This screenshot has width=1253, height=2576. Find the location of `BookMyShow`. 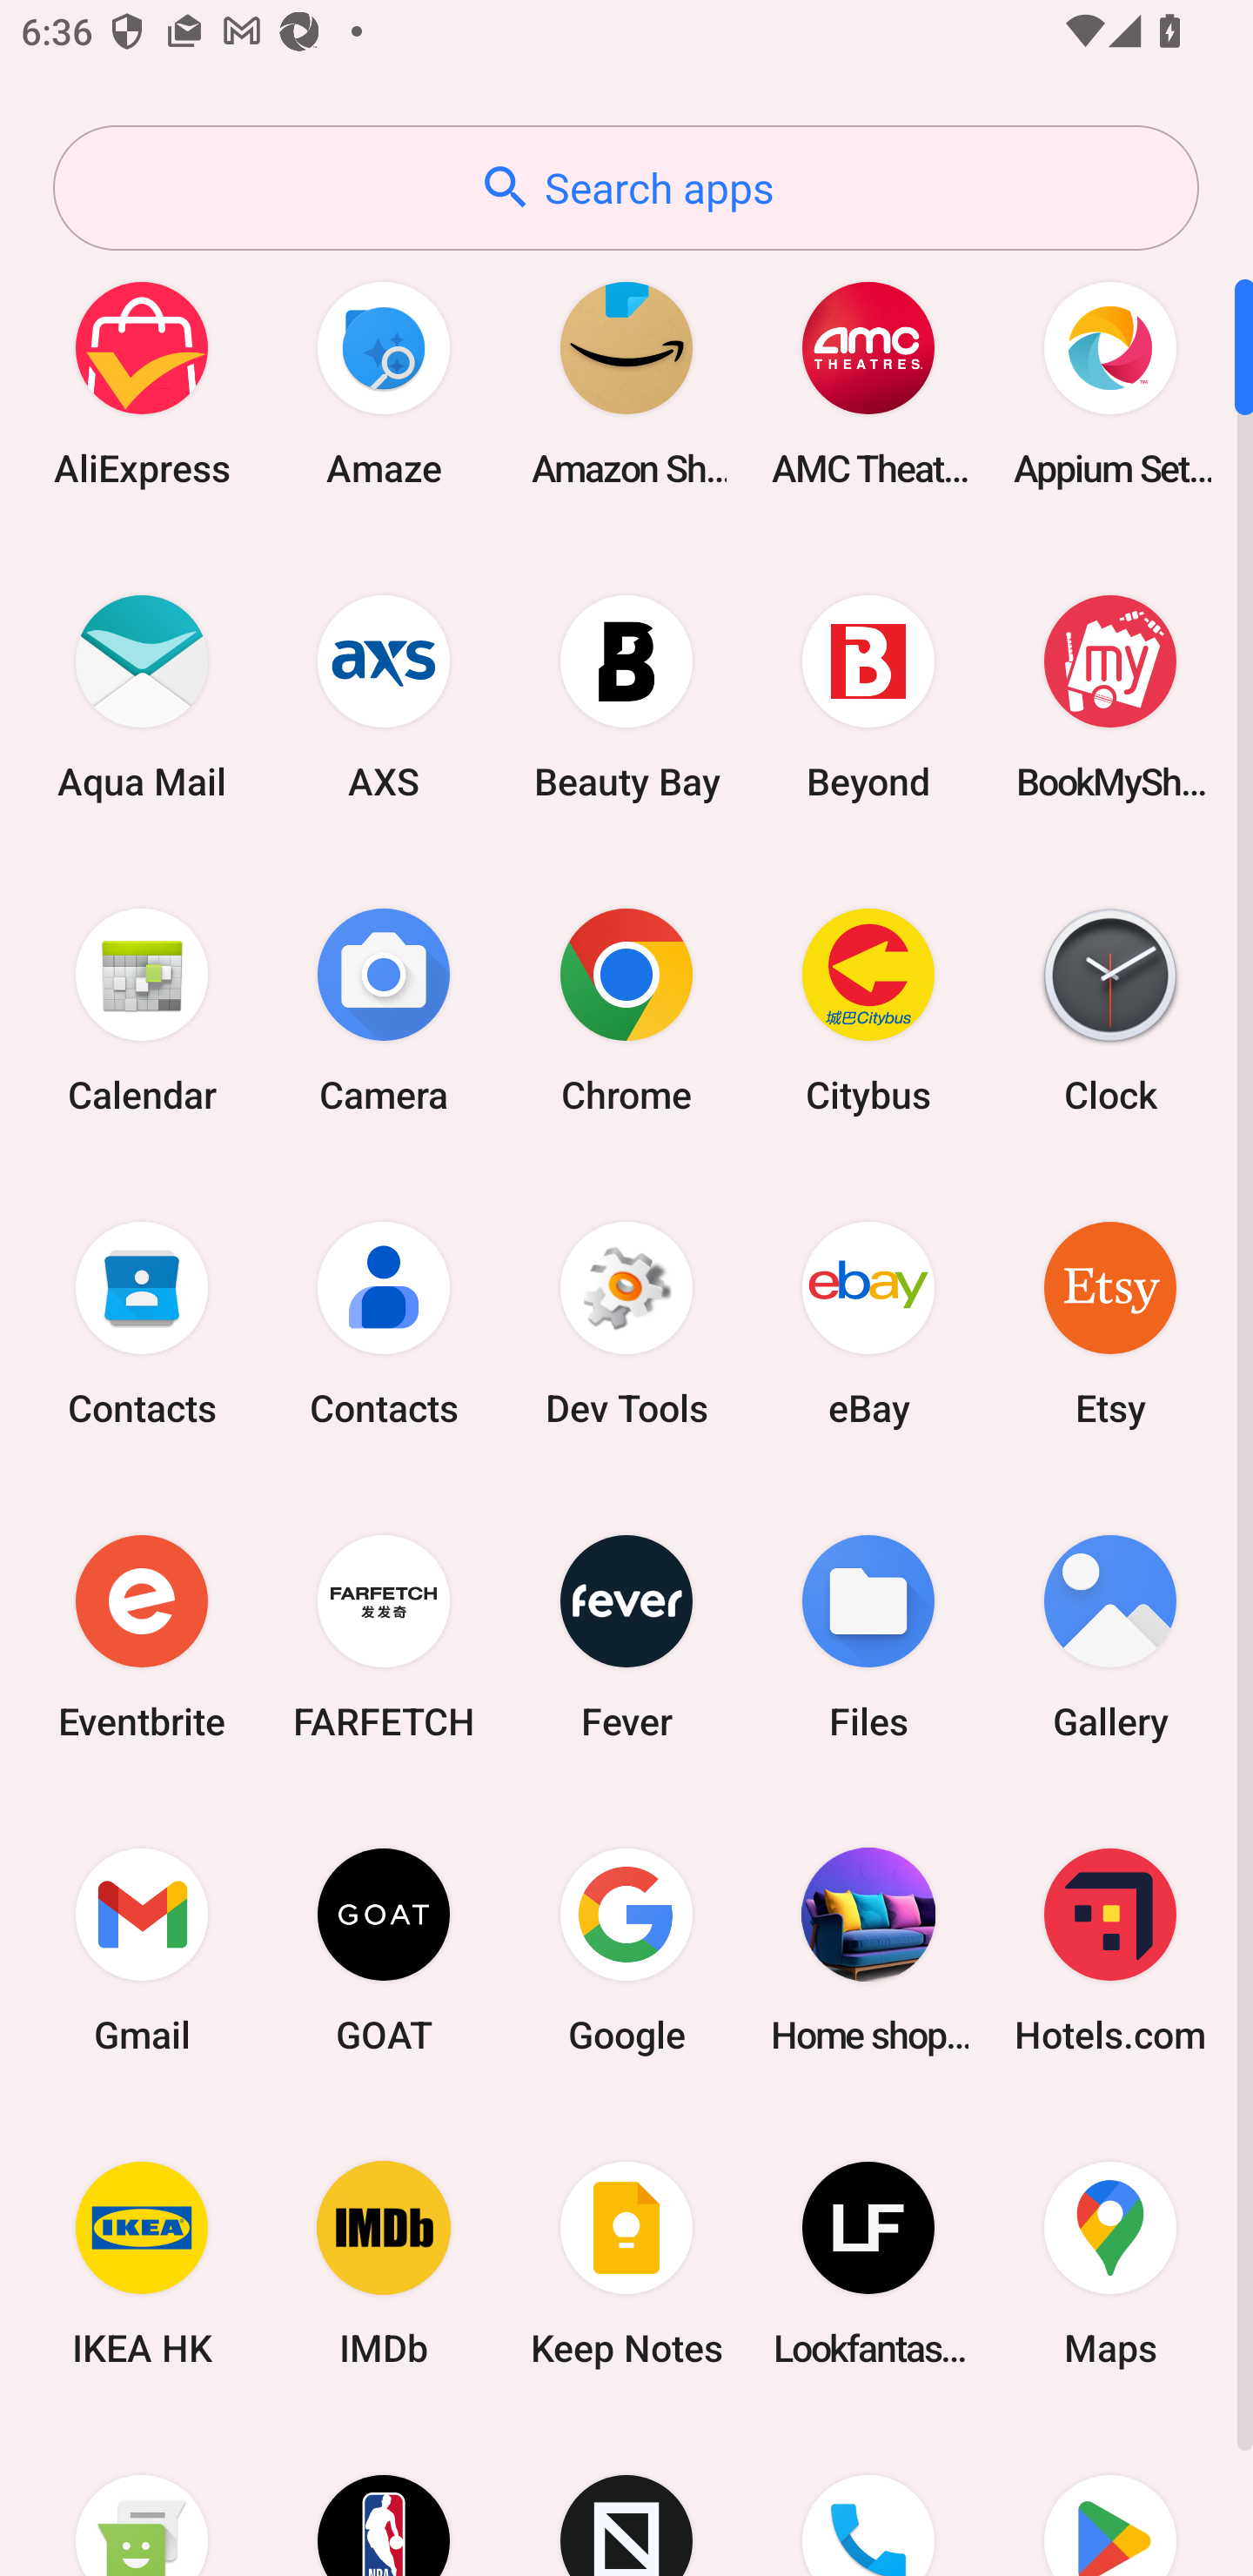

BookMyShow is located at coordinates (1110, 696).